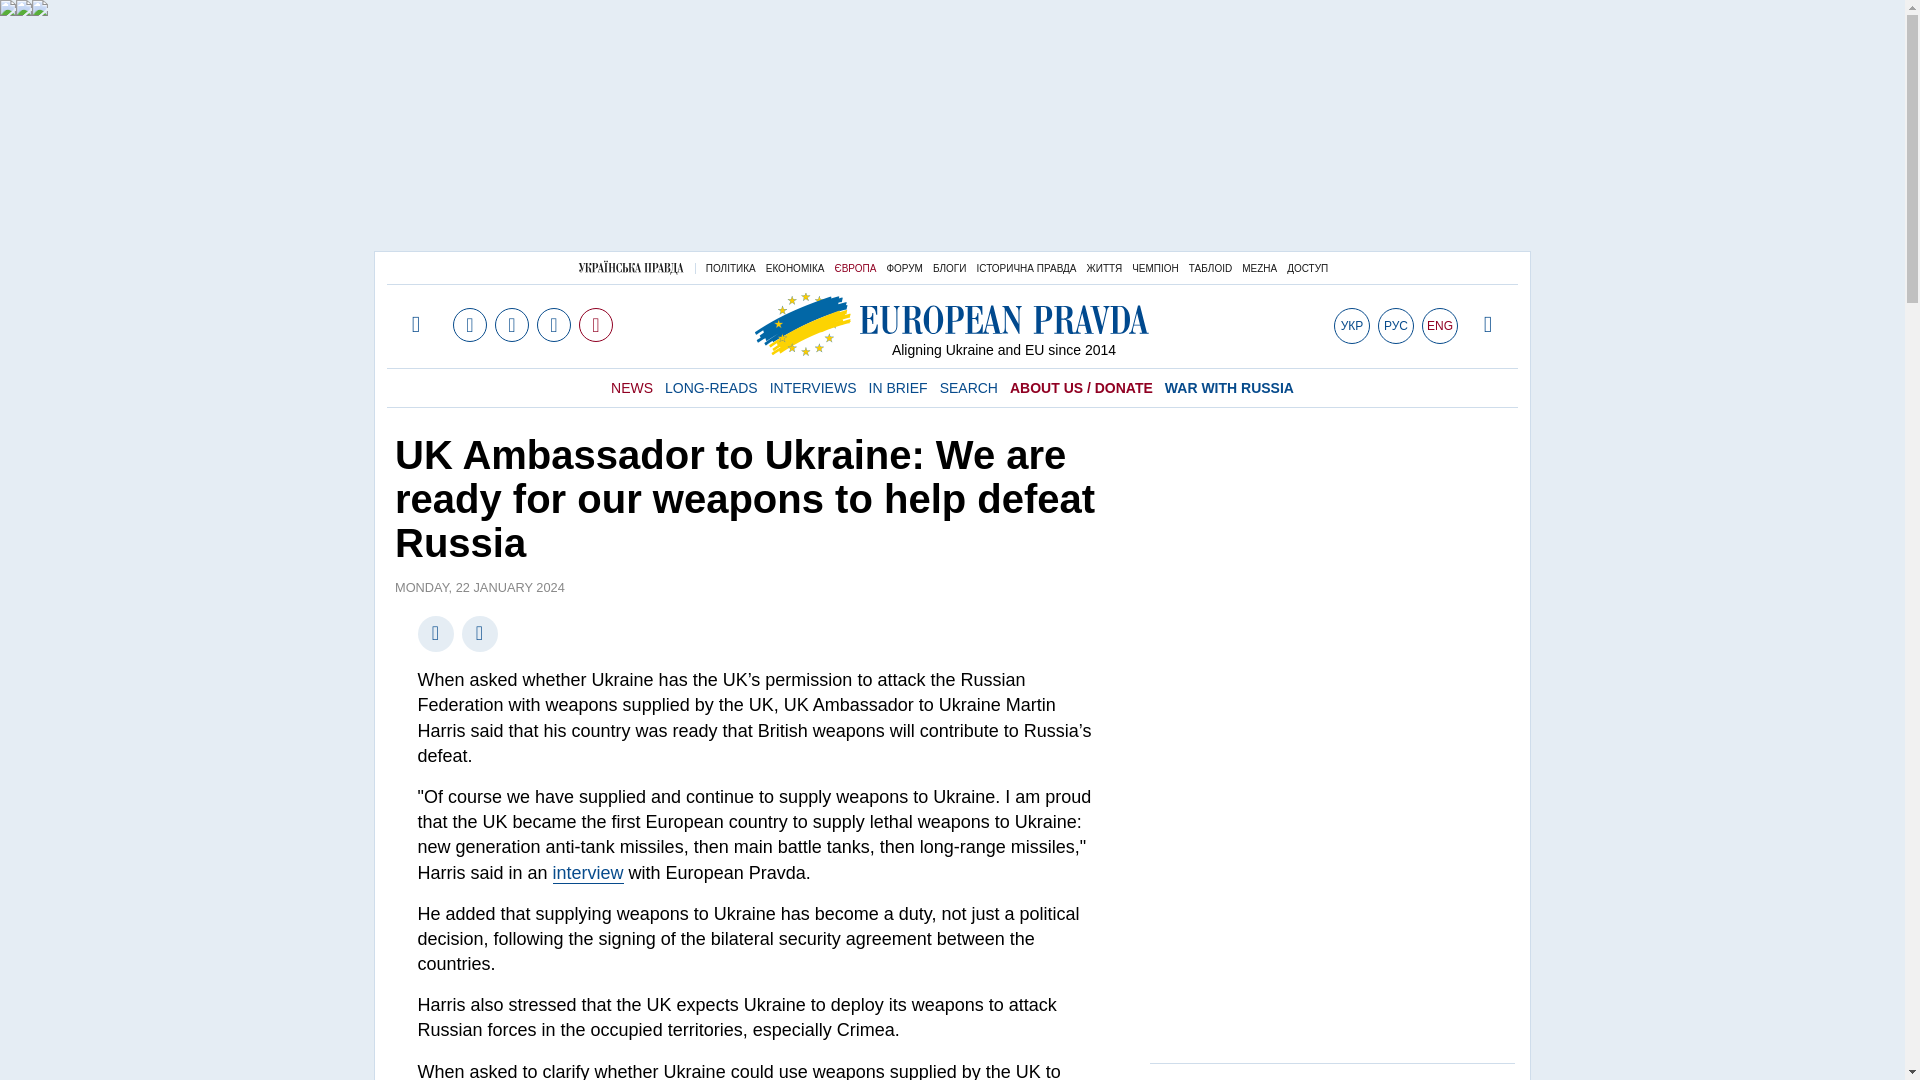 The height and width of the screenshot is (1080, 1920). Describe the element at coordinates (1259, 268) in the screenshot. I see `MEZHA` at that location.